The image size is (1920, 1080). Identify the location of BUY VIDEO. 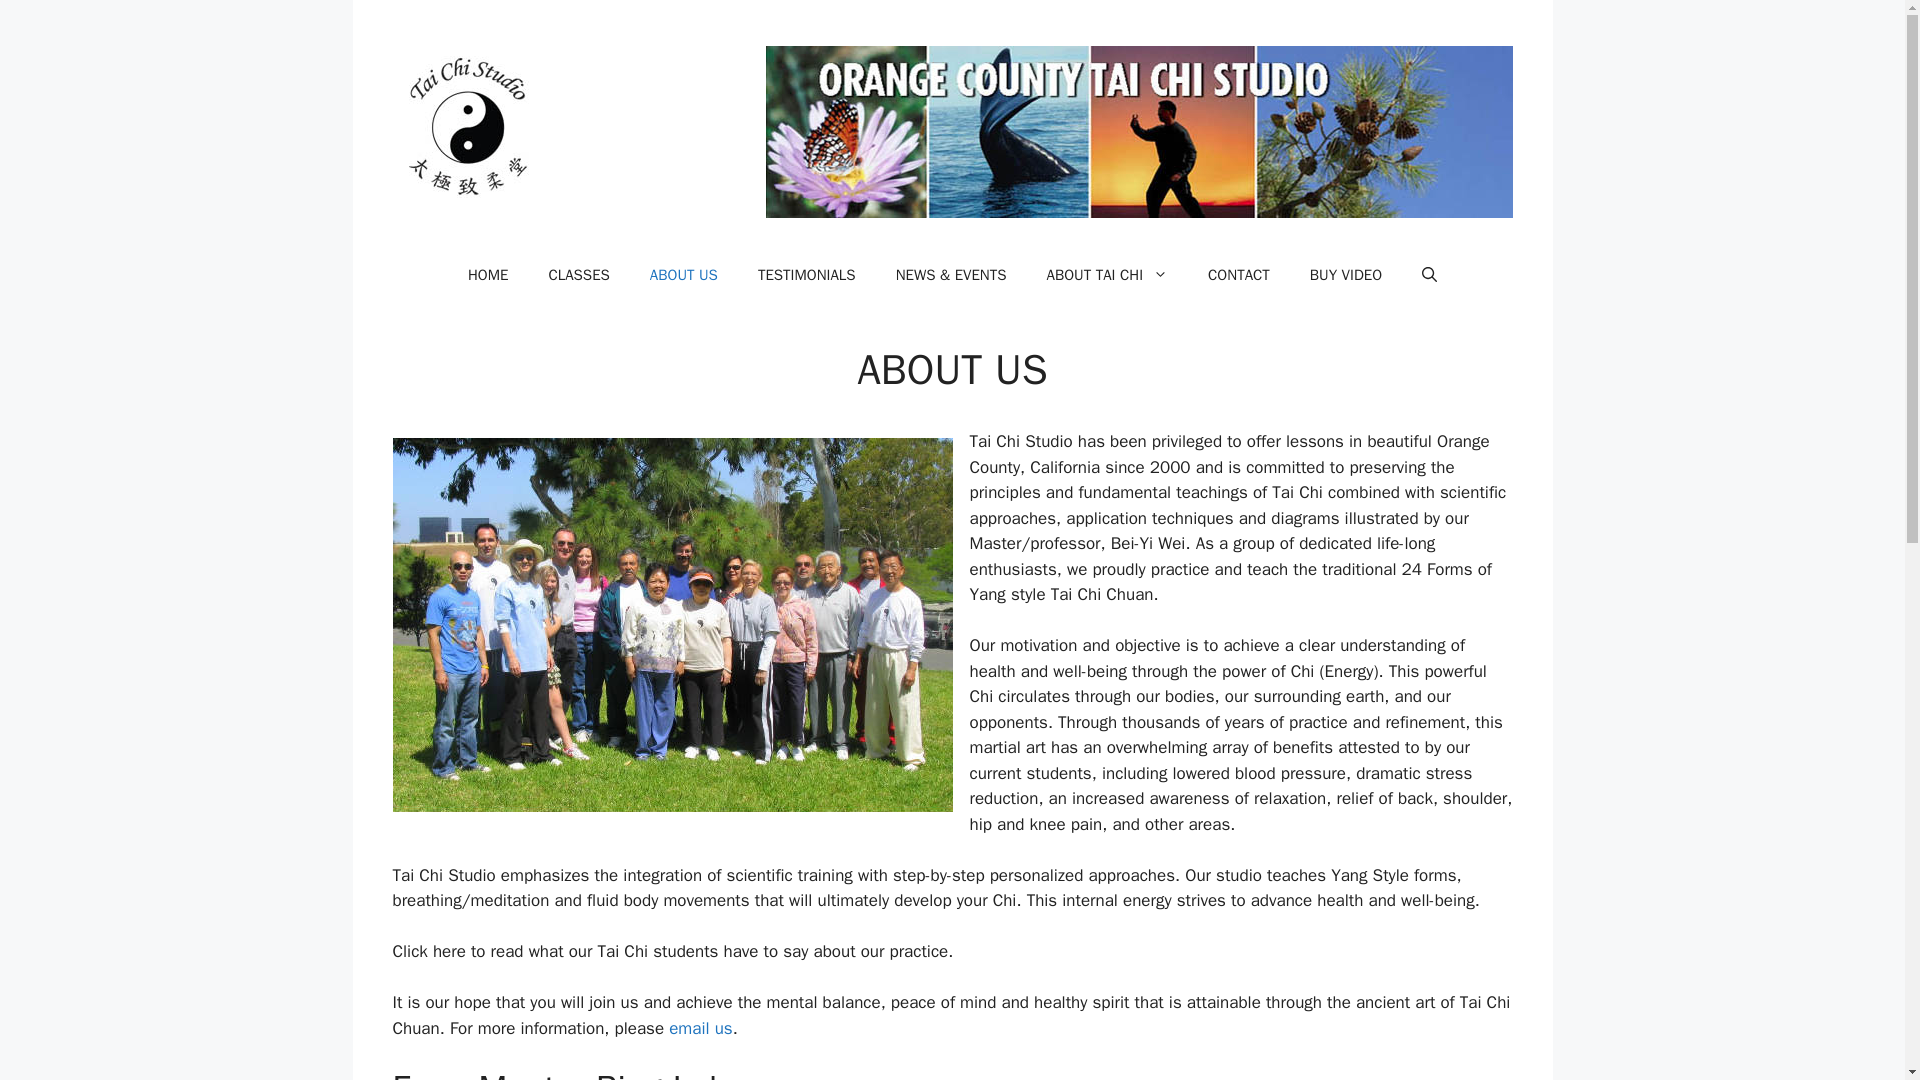
(1346, 274).